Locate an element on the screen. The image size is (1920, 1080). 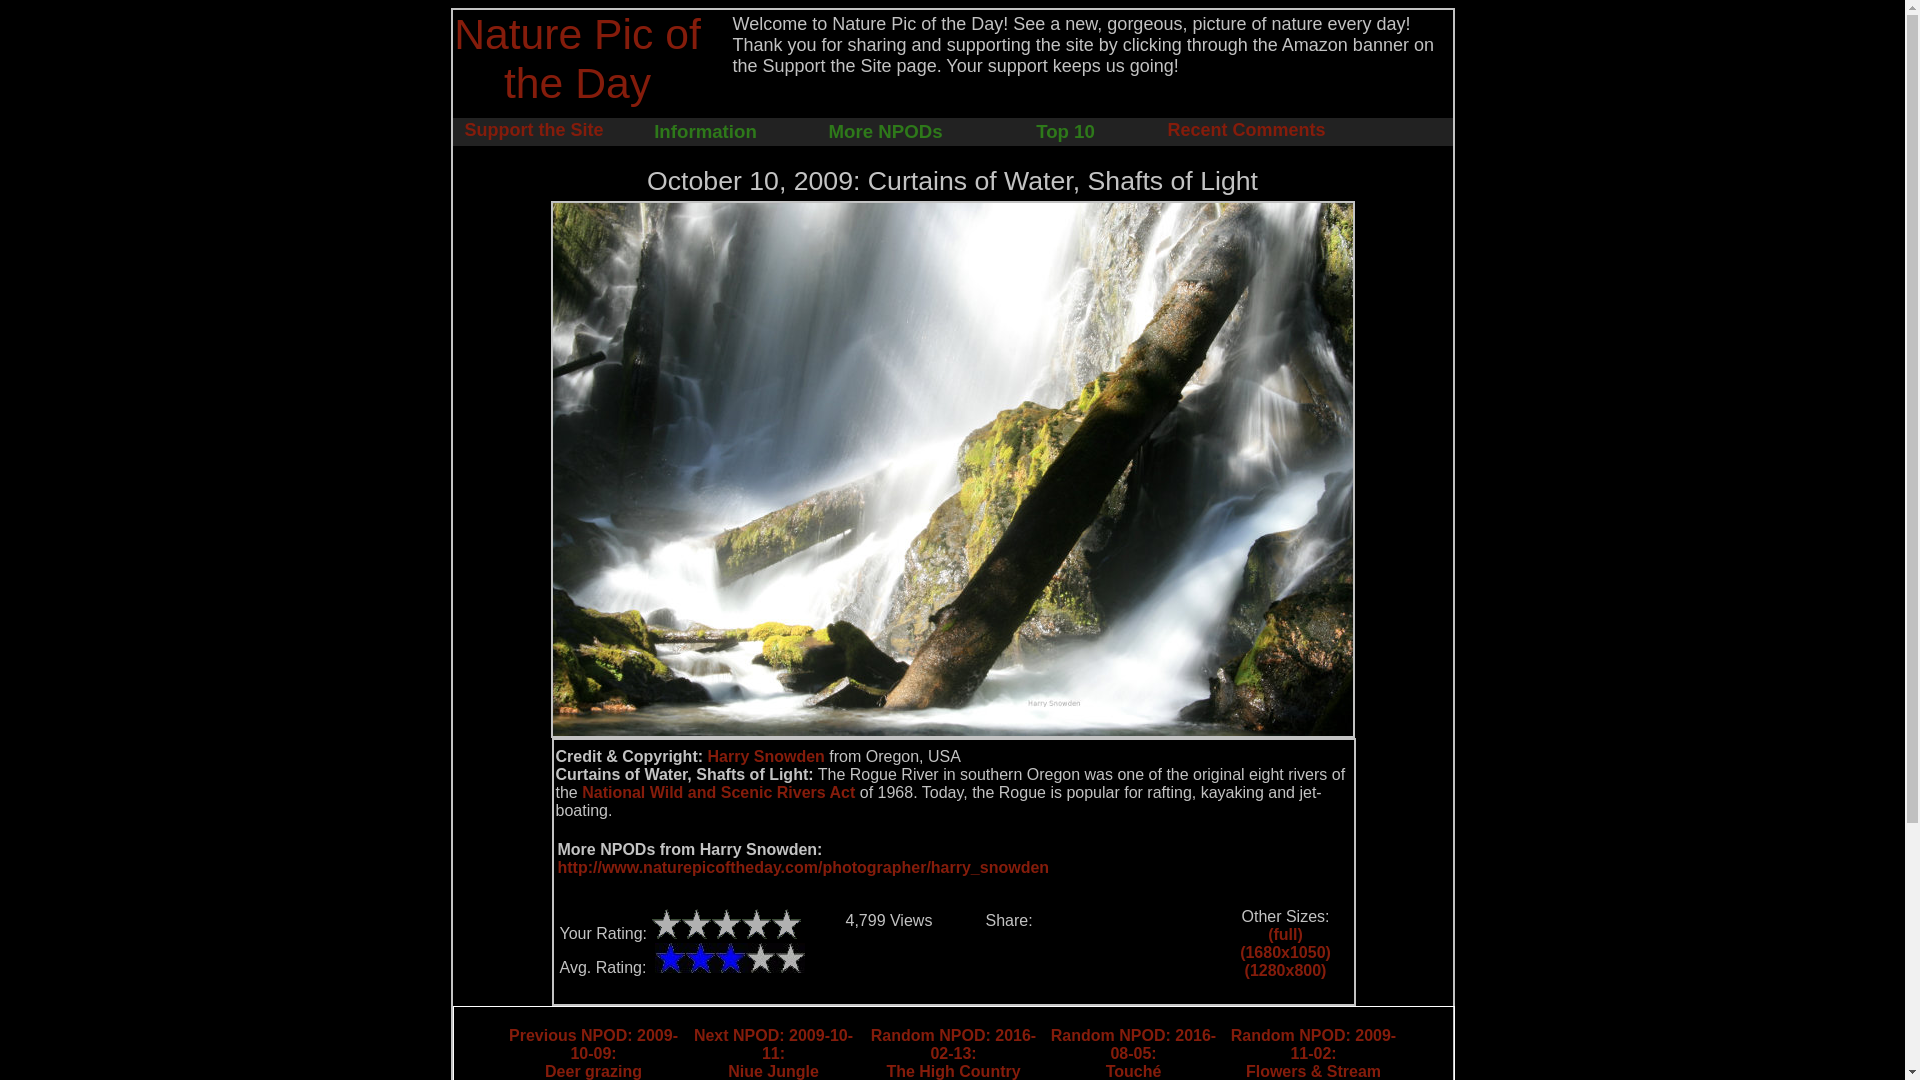
Harry Snowden is located at coordinates (592, 1054).